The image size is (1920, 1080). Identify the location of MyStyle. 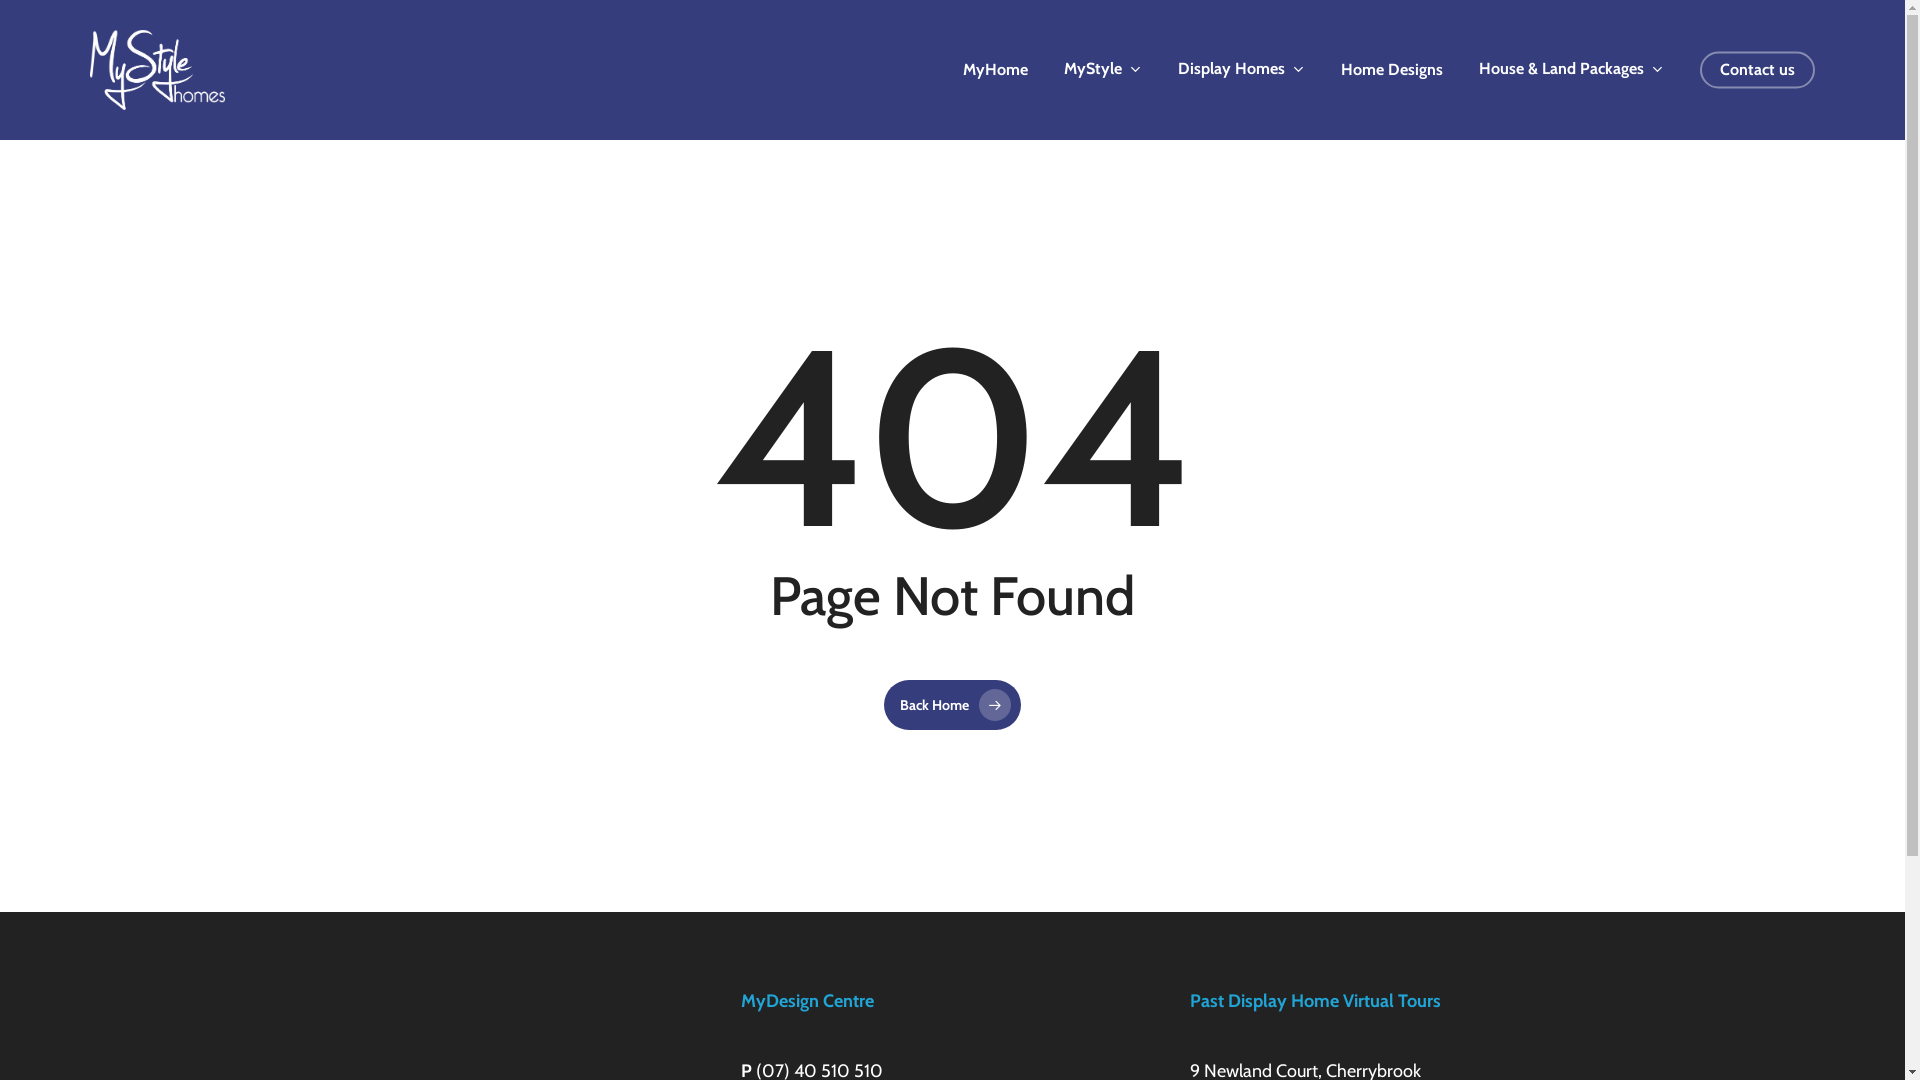
(1103, 69).